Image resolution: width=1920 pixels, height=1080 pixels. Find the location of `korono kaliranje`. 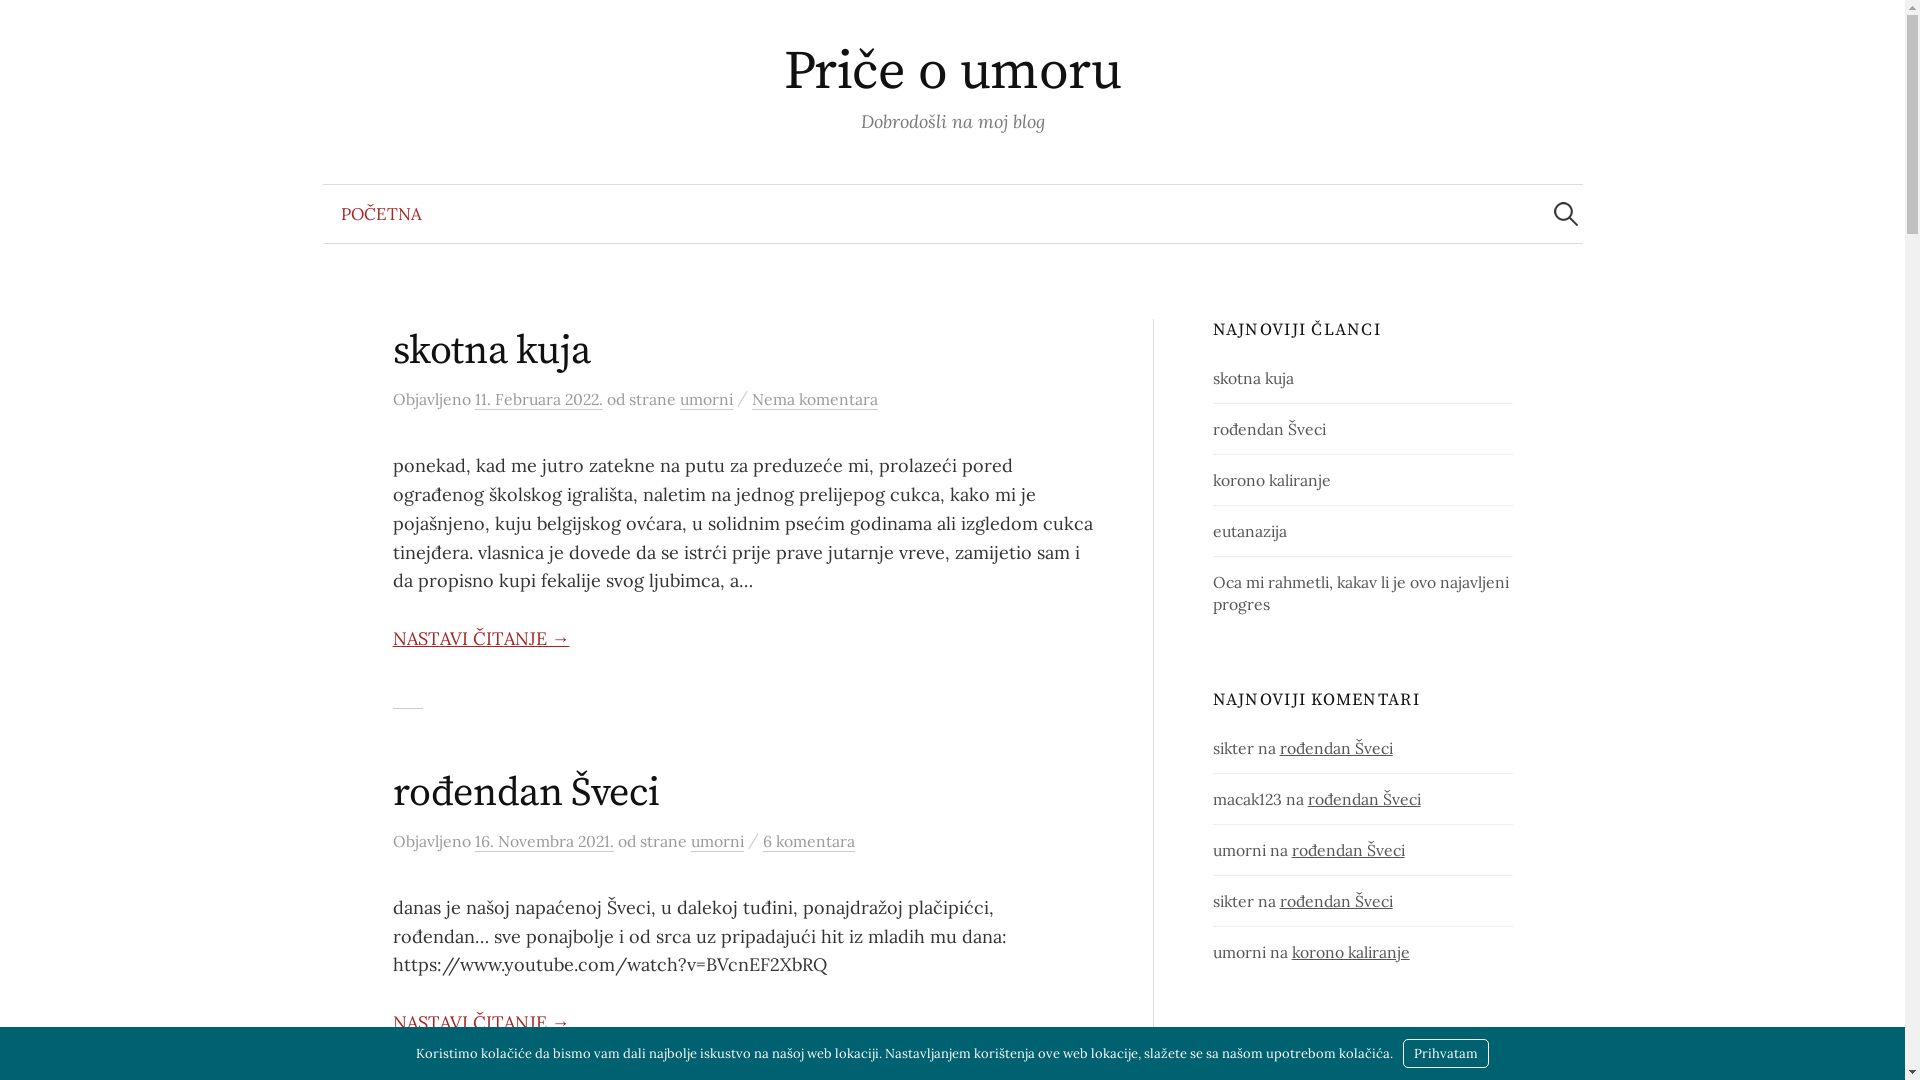

korono kaliranje is located at coordinates (1351, 952).